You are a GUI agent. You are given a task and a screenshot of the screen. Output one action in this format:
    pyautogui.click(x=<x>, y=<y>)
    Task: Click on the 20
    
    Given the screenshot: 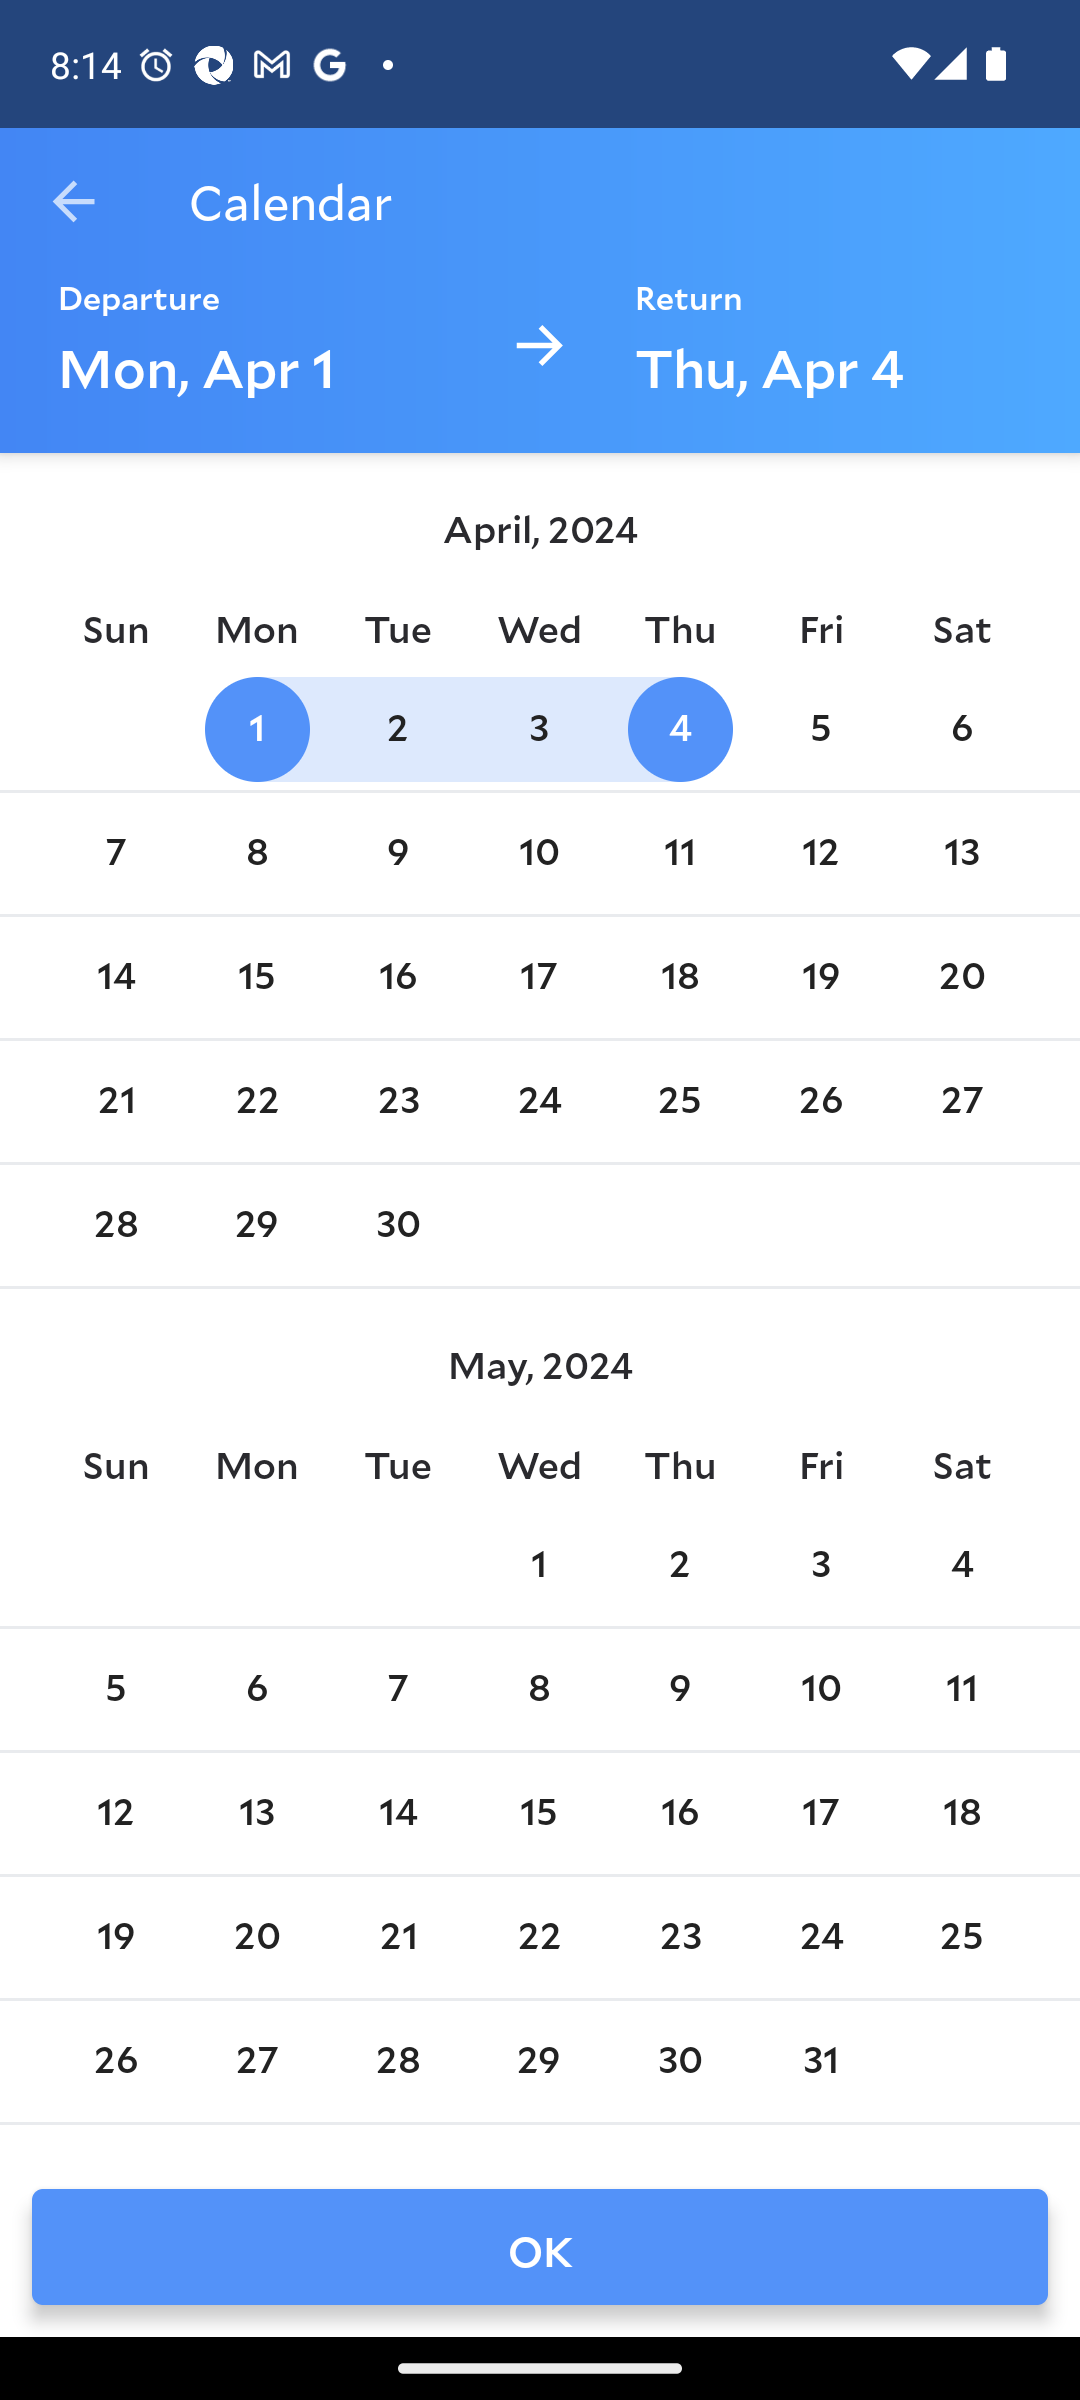 What is the action you would take?
    pyautogui.click(x=962, y=976)
    